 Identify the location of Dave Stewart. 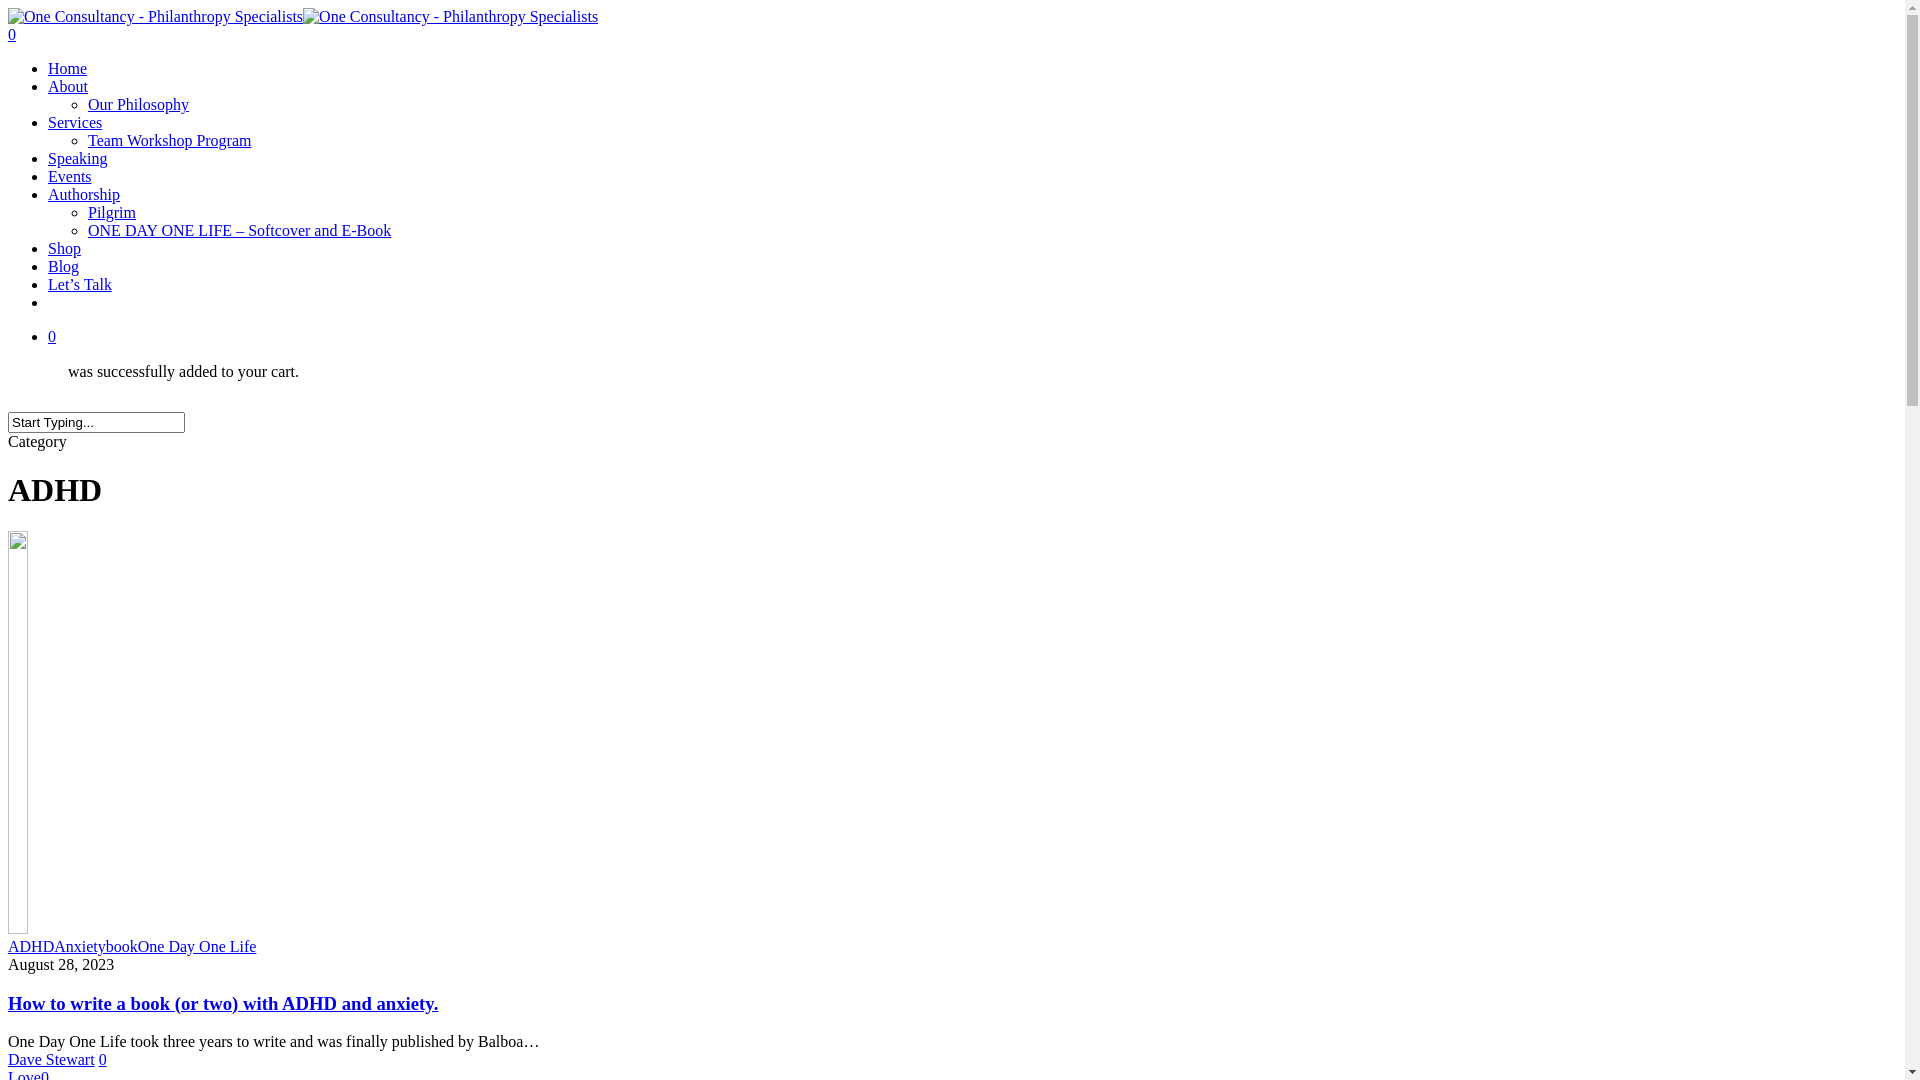
(52, 1060).